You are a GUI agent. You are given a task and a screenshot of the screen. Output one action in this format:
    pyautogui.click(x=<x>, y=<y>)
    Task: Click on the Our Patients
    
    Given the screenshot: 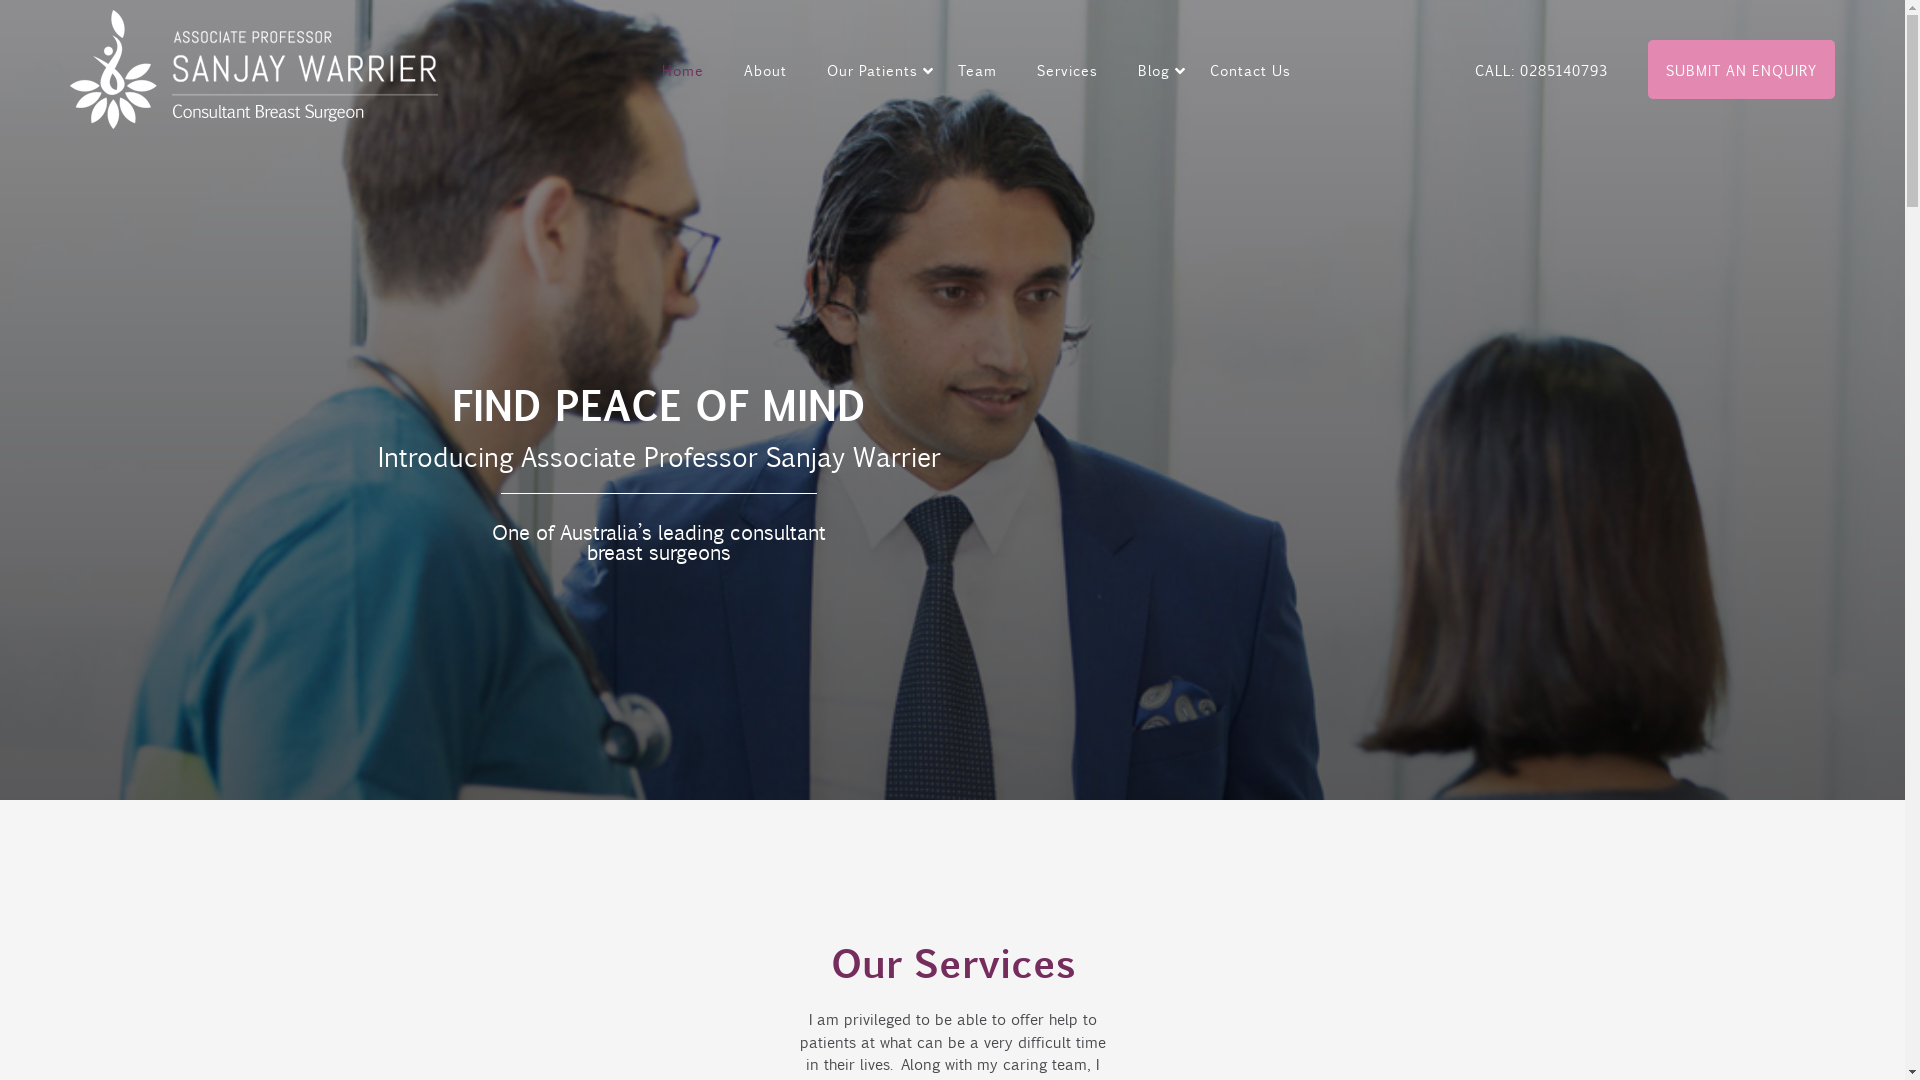 What is the action you would take?
    pyautogui.click(x=880, y=69)
    